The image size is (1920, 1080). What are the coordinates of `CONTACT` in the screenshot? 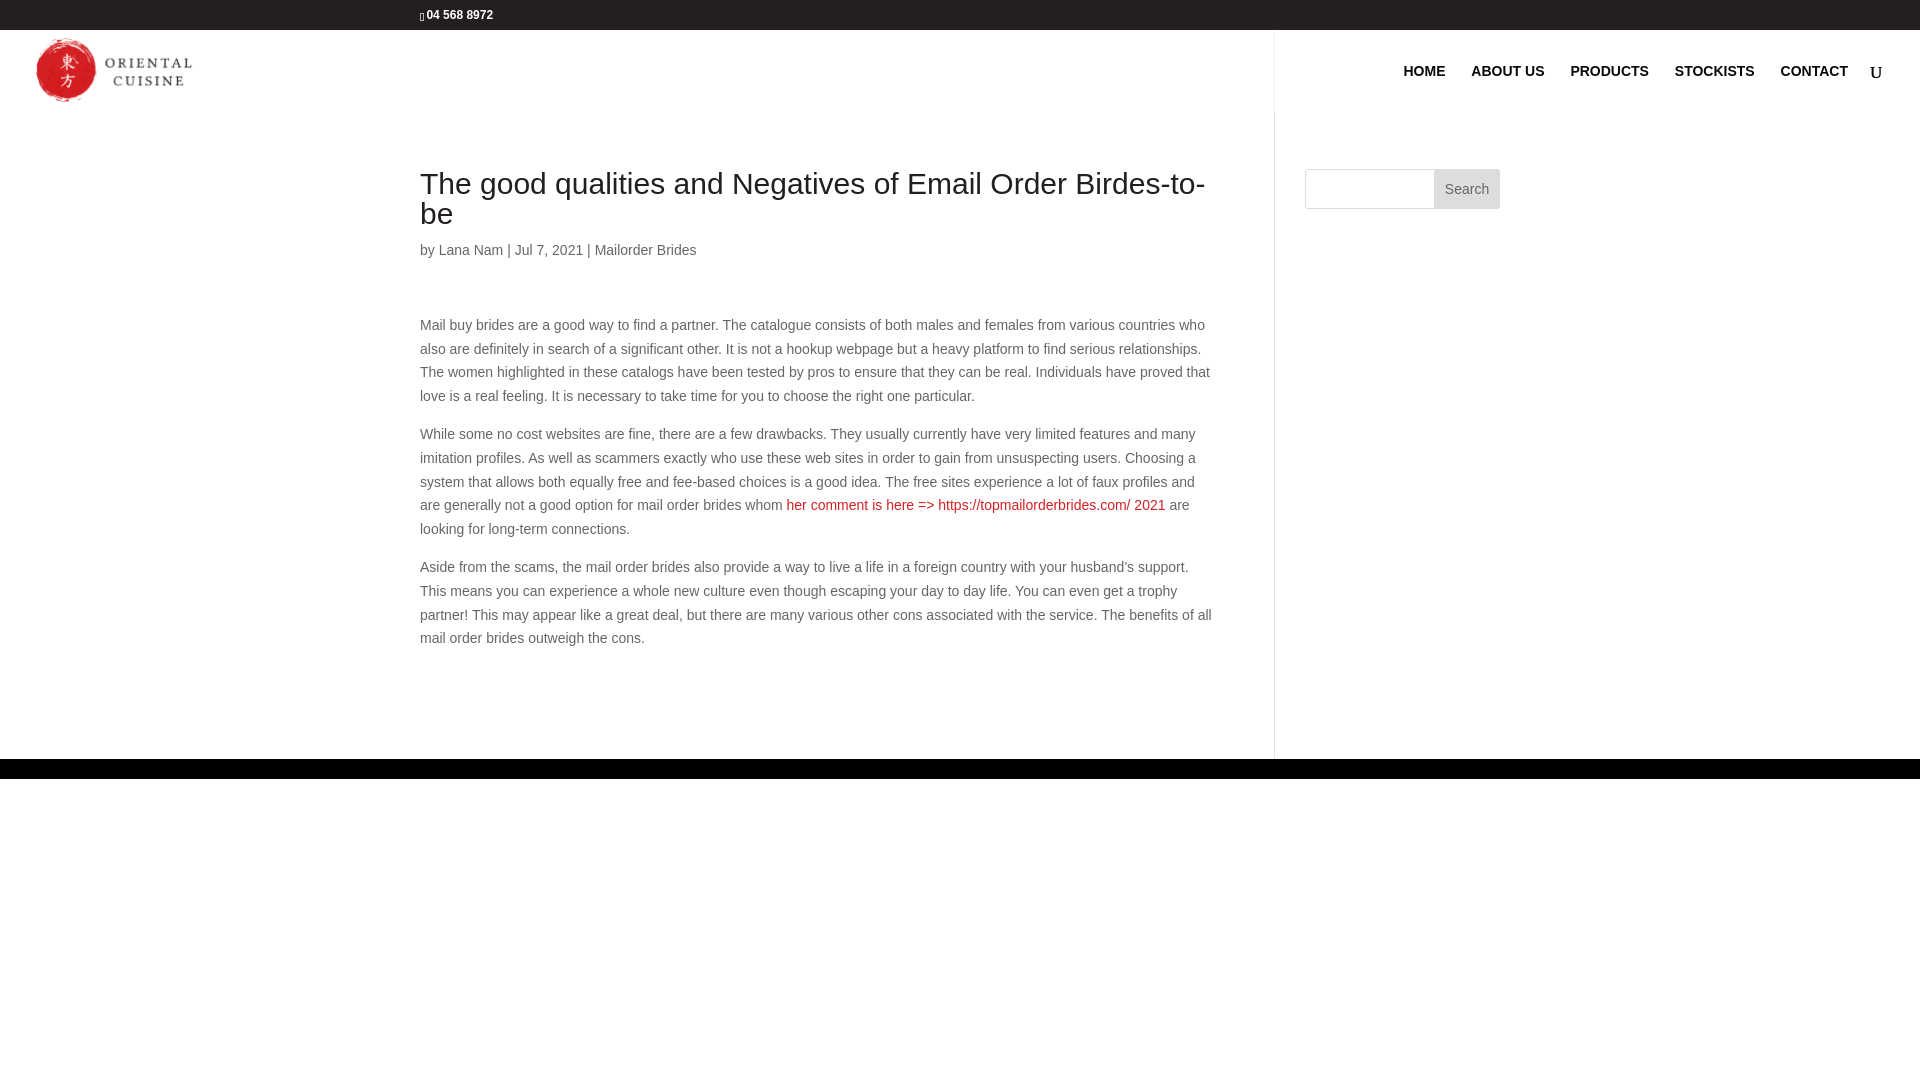 It's located at (1814, 87).